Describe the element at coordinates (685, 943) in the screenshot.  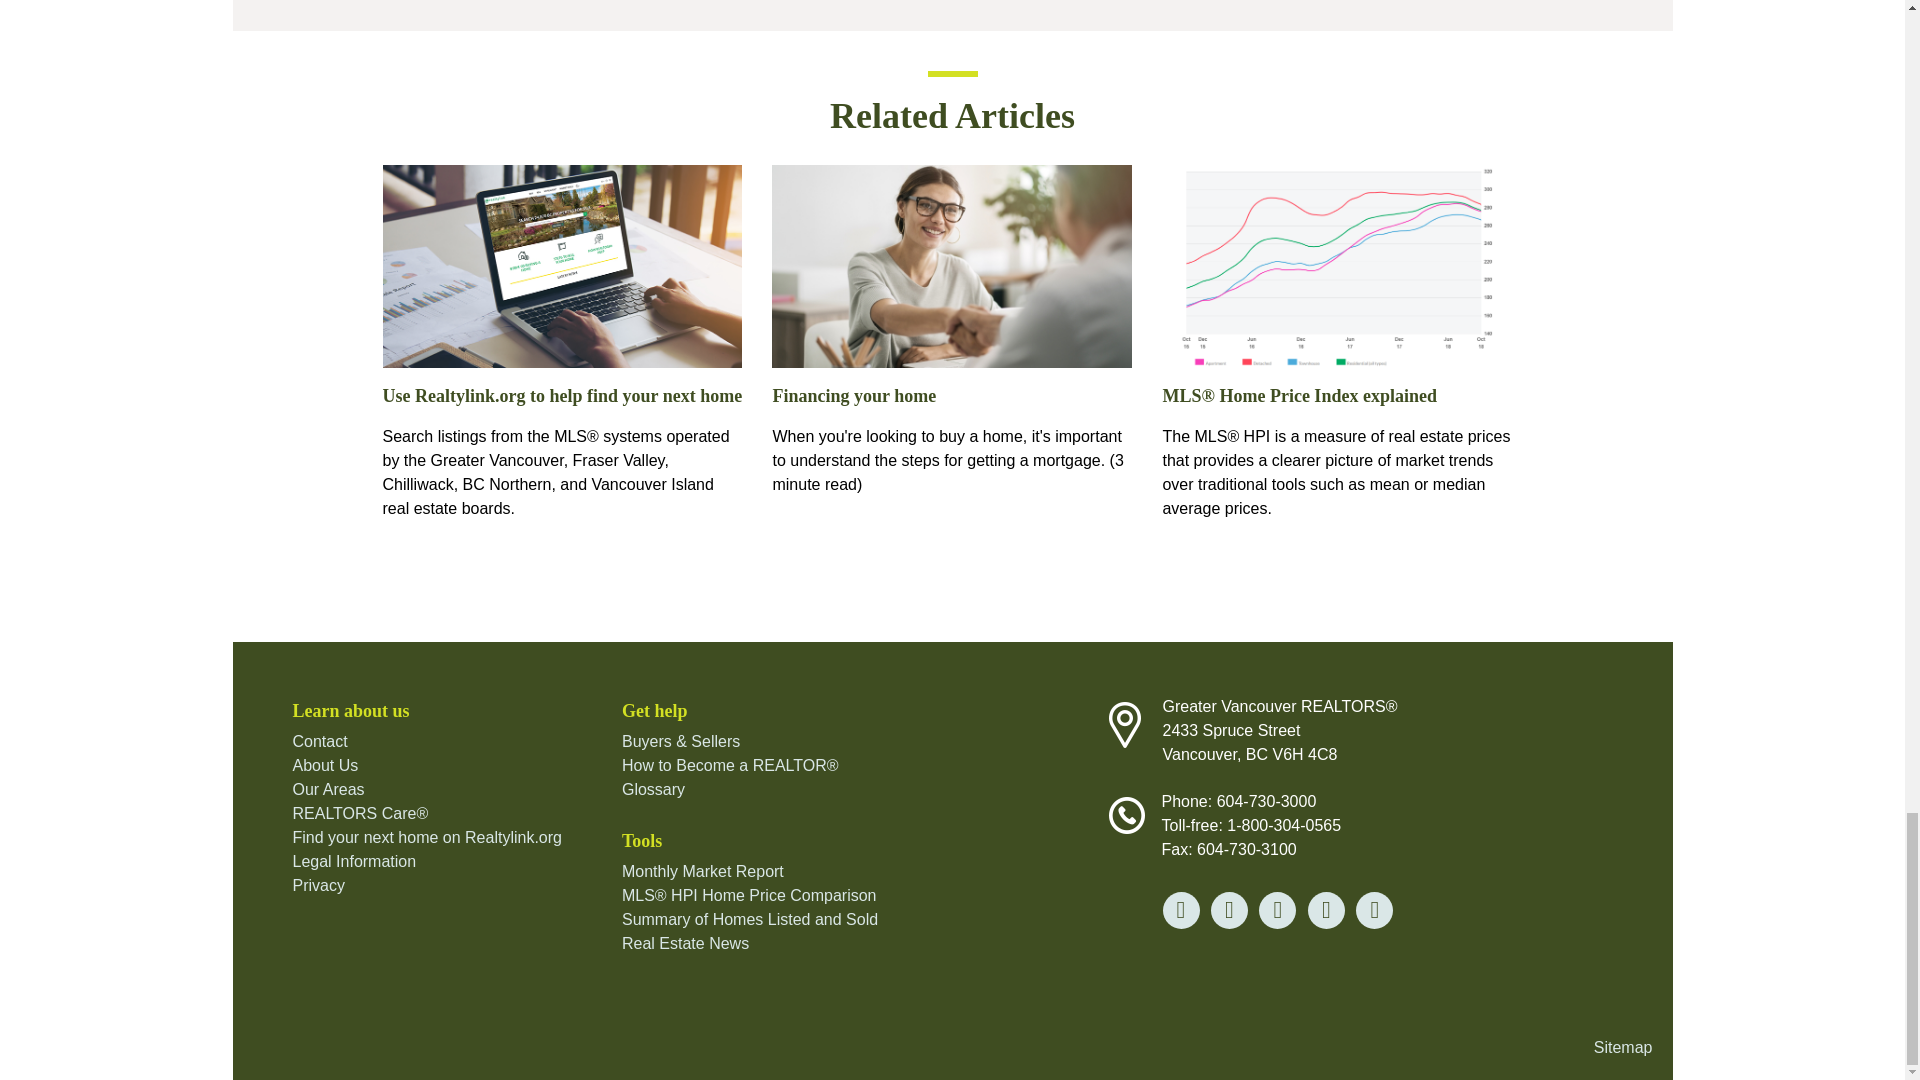
I see `Real Estate News` at that location.